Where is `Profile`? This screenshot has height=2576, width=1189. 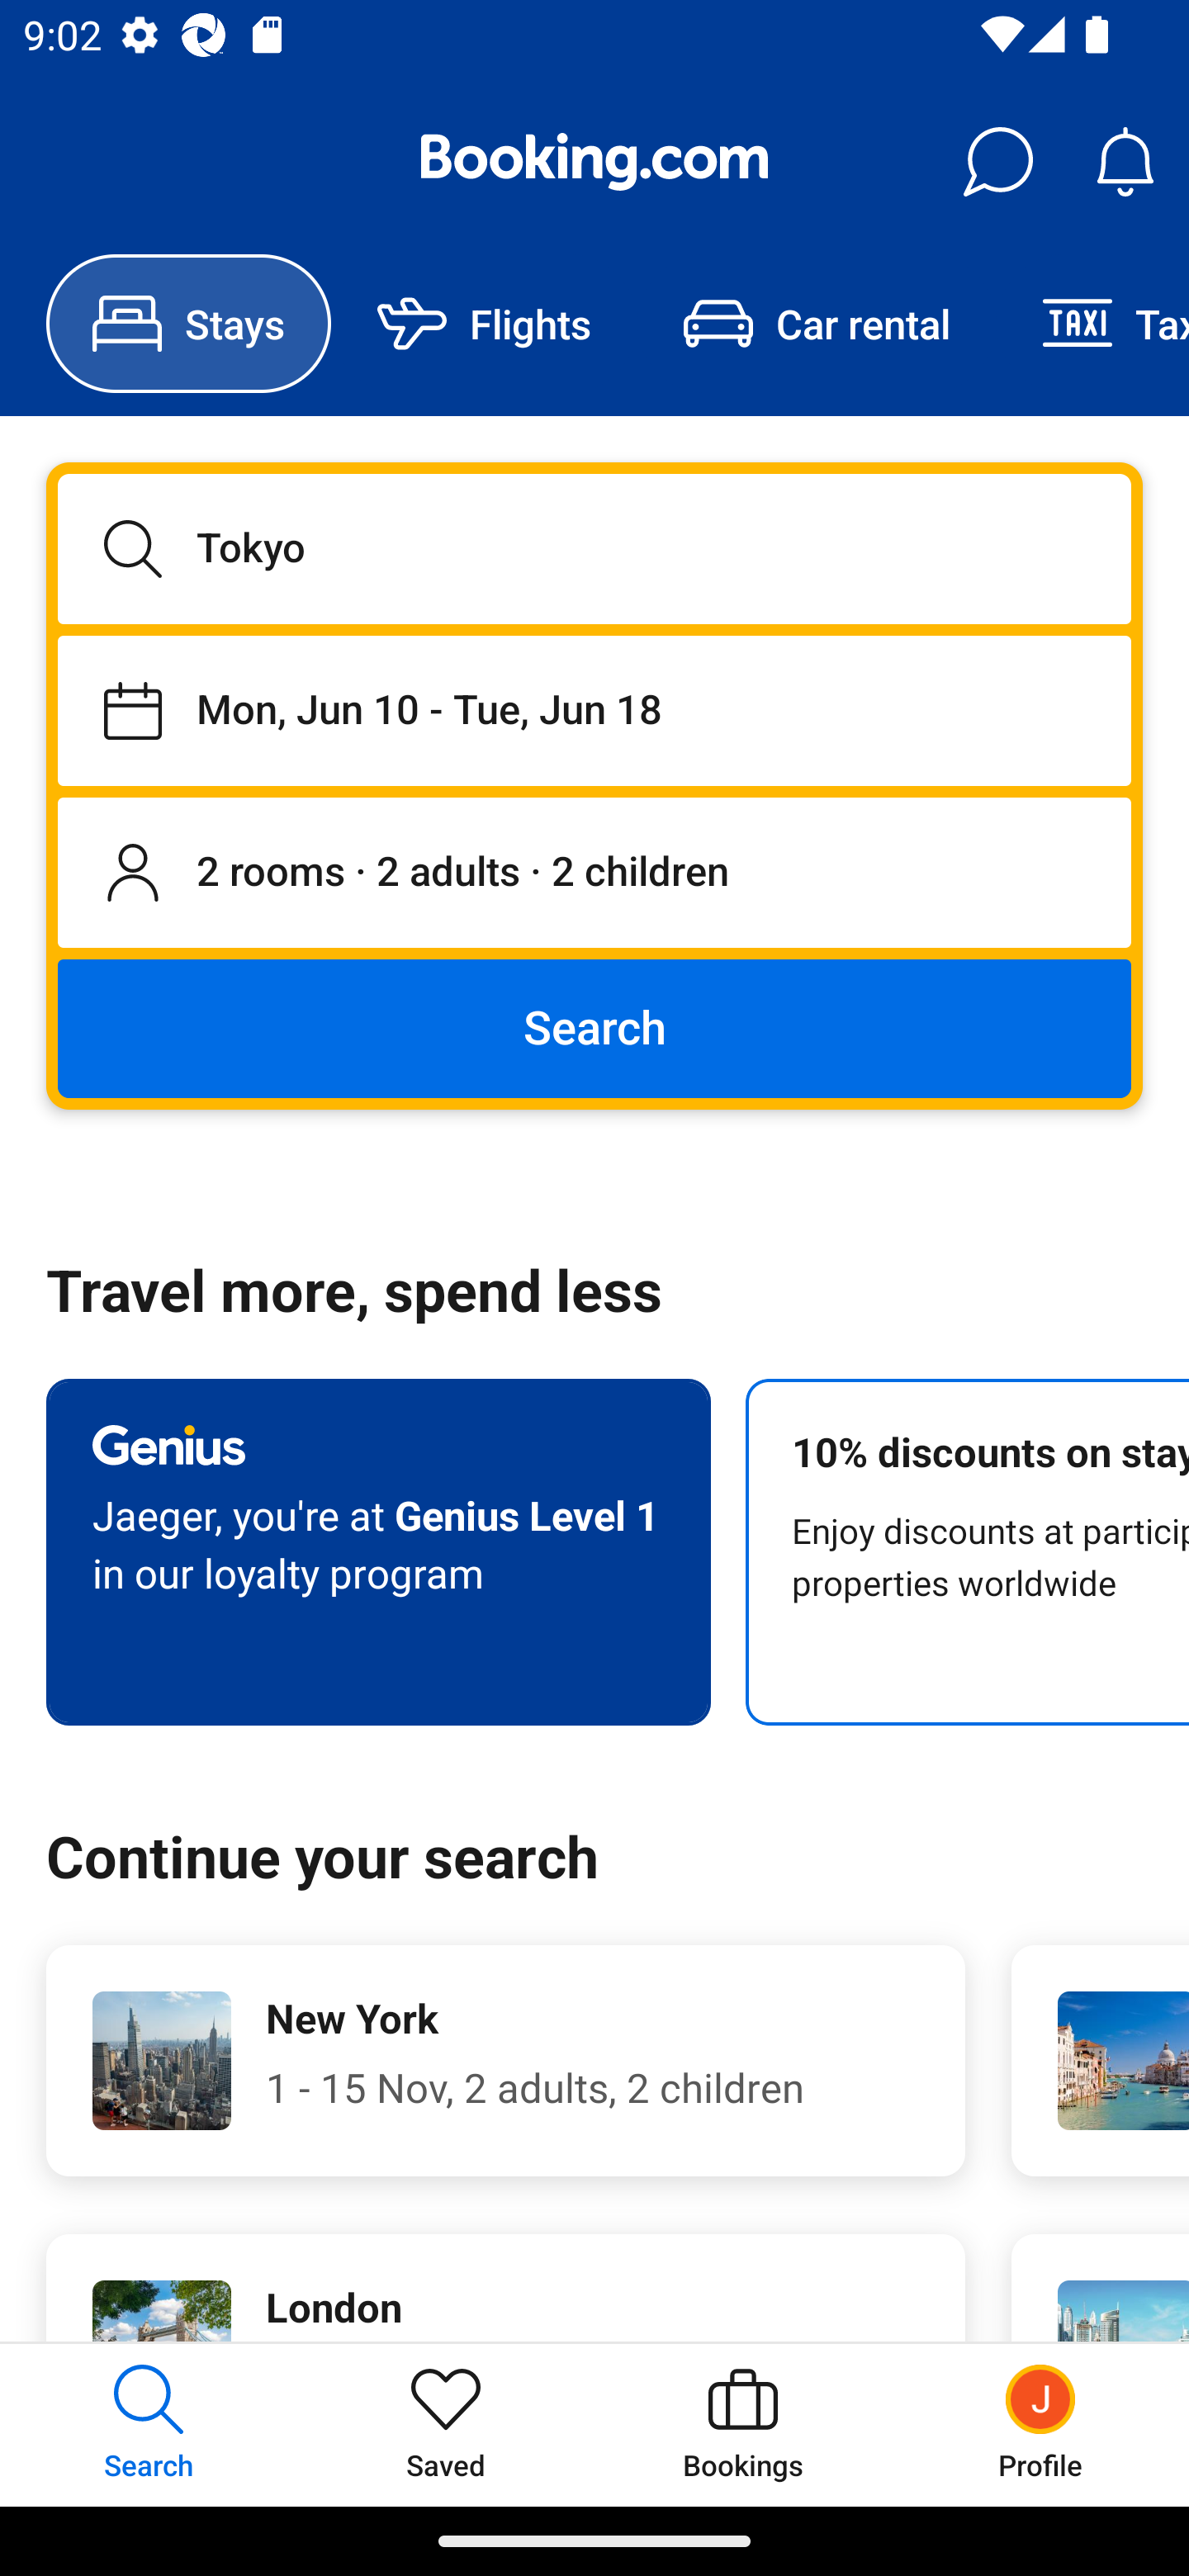 Profile is located at coordinates (1040, 2424).